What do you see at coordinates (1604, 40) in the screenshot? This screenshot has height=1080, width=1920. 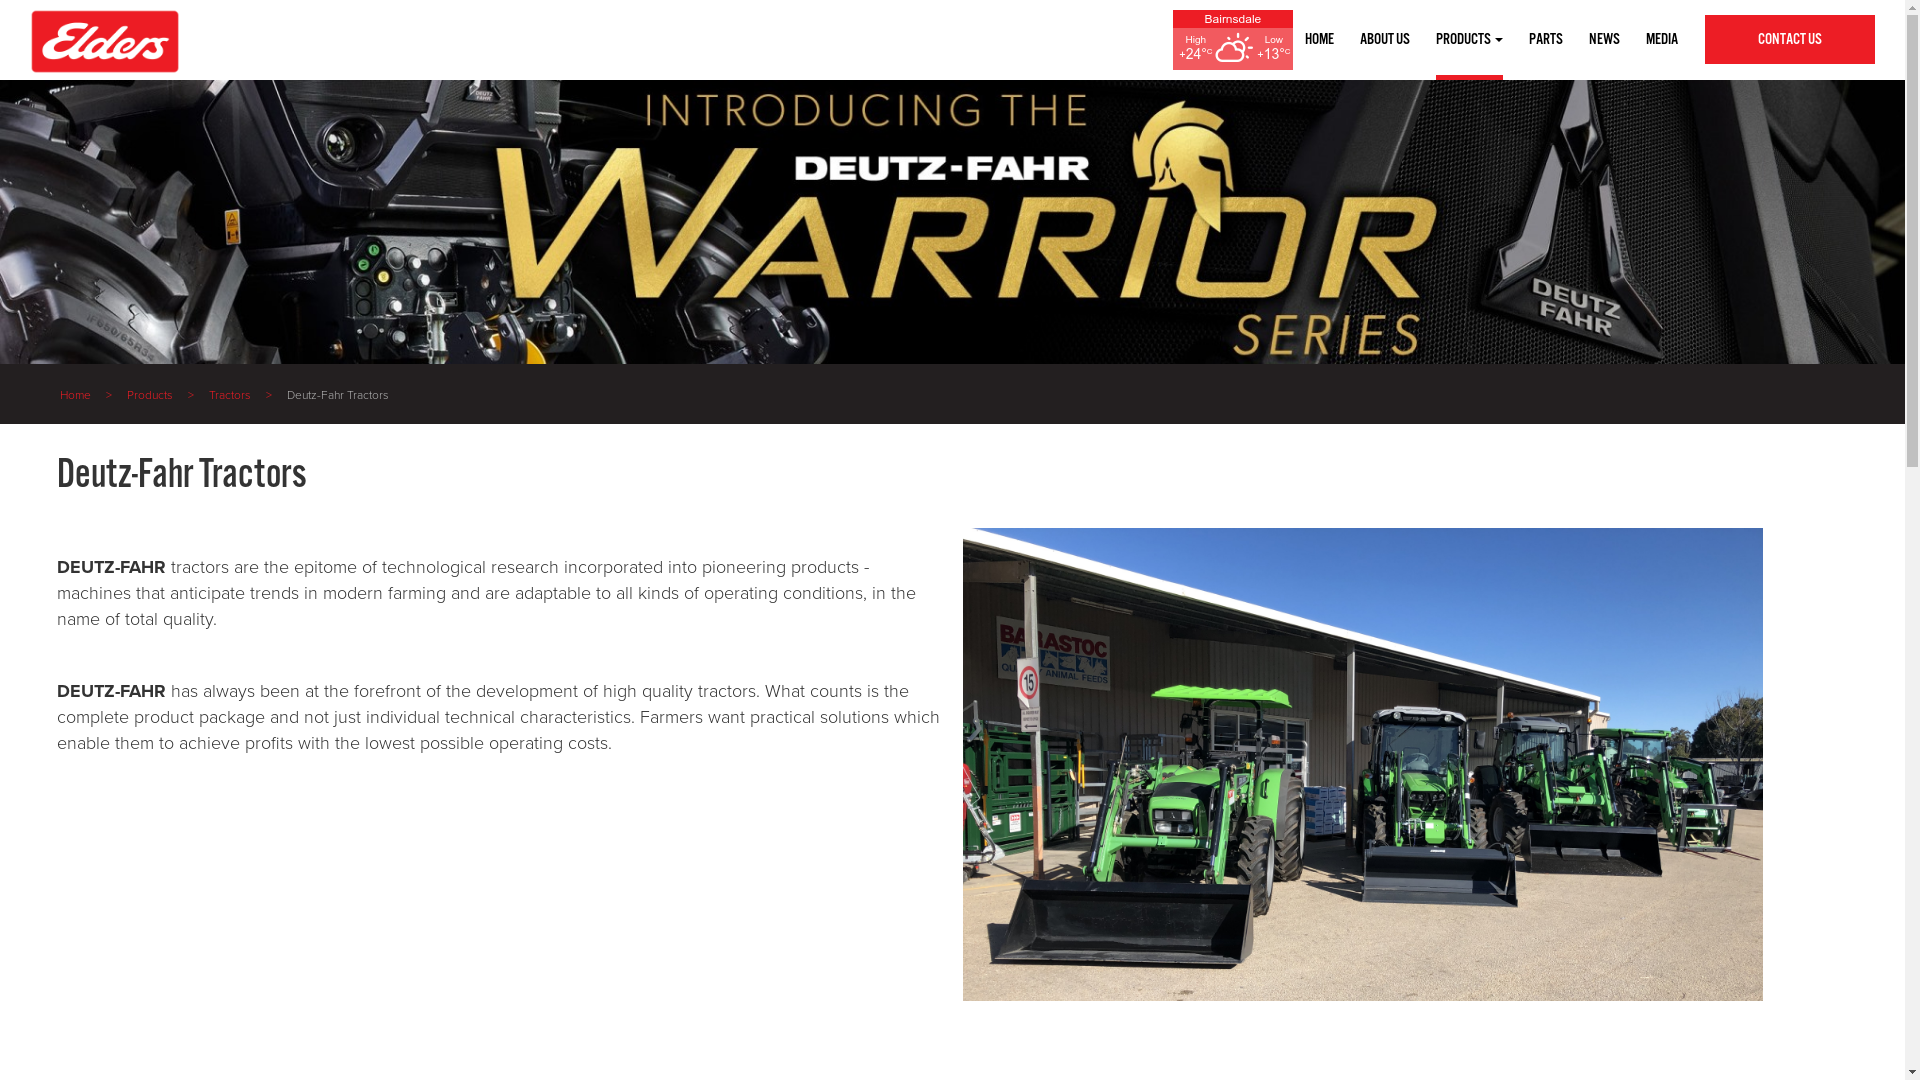 I see `NEWS` at bounding box center [1604, 40].